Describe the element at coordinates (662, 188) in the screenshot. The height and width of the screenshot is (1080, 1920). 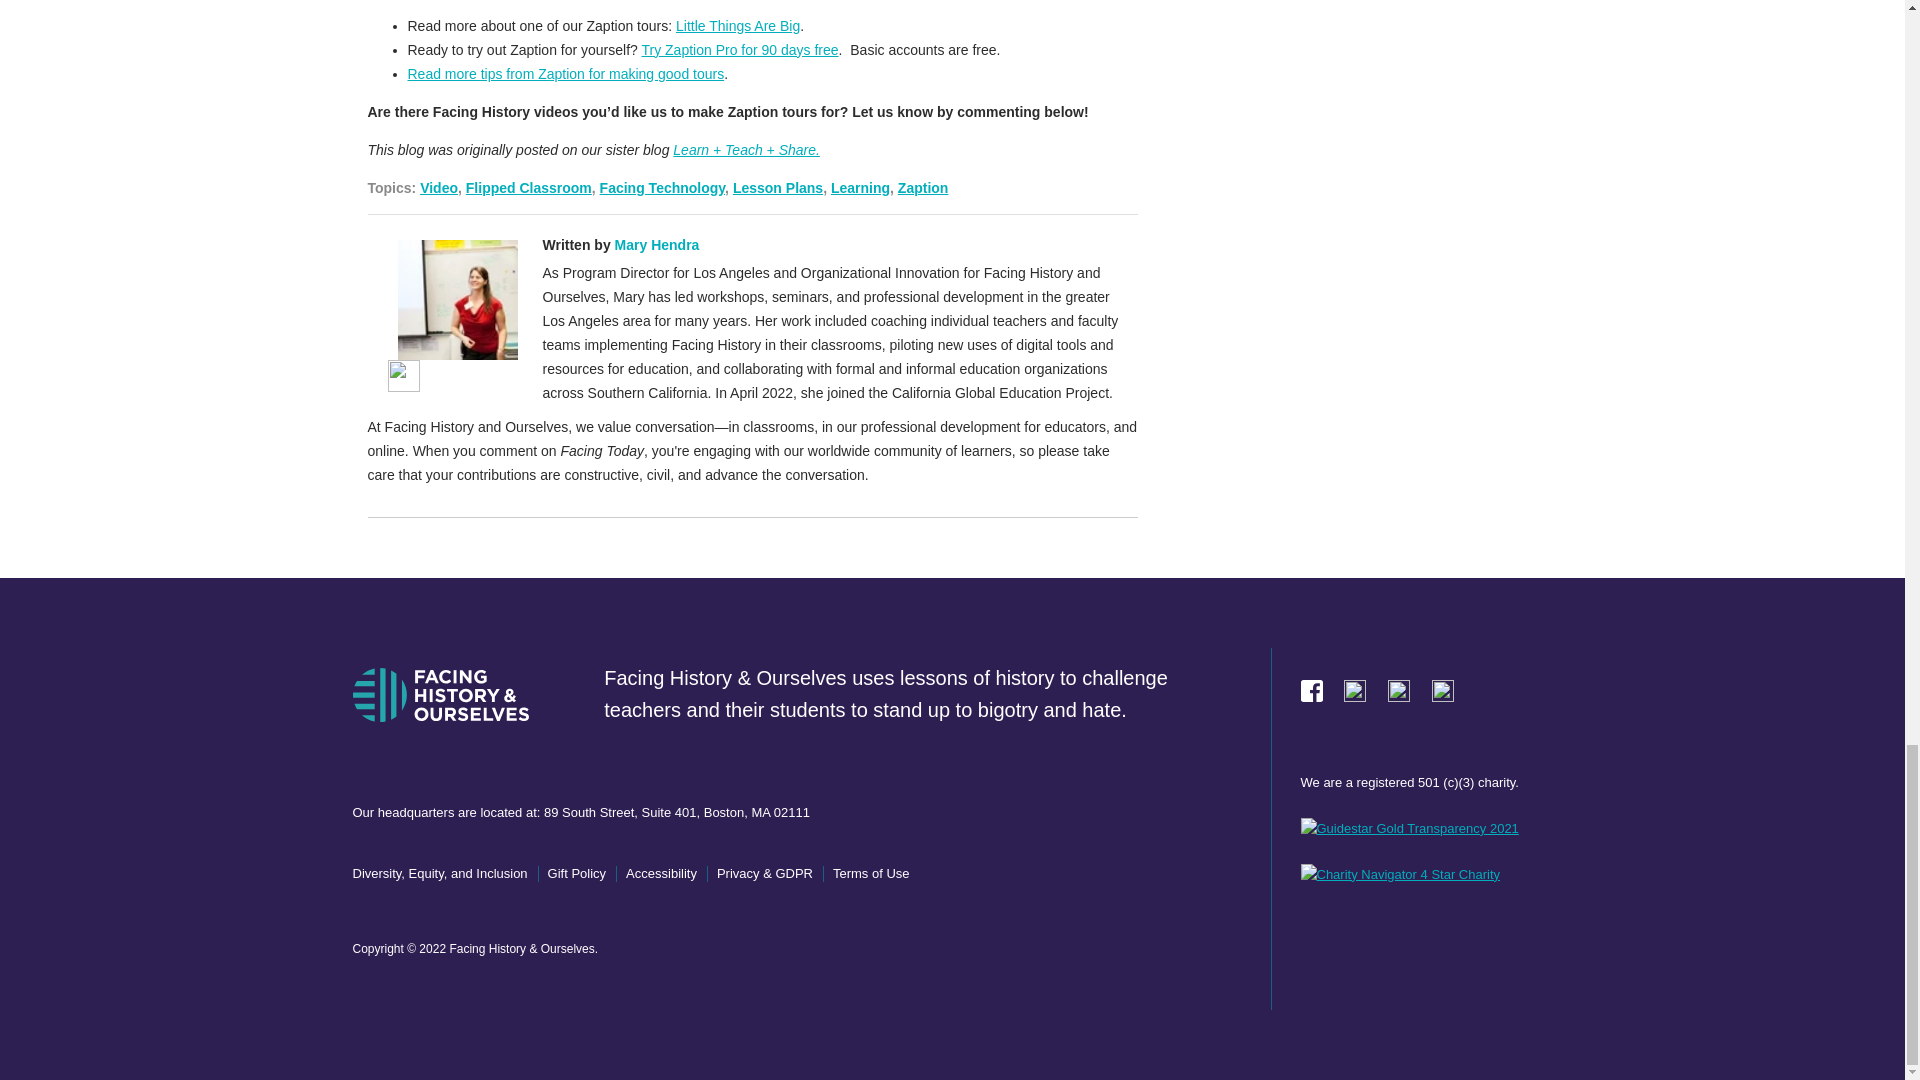
I see `Facing Technology` at that location.